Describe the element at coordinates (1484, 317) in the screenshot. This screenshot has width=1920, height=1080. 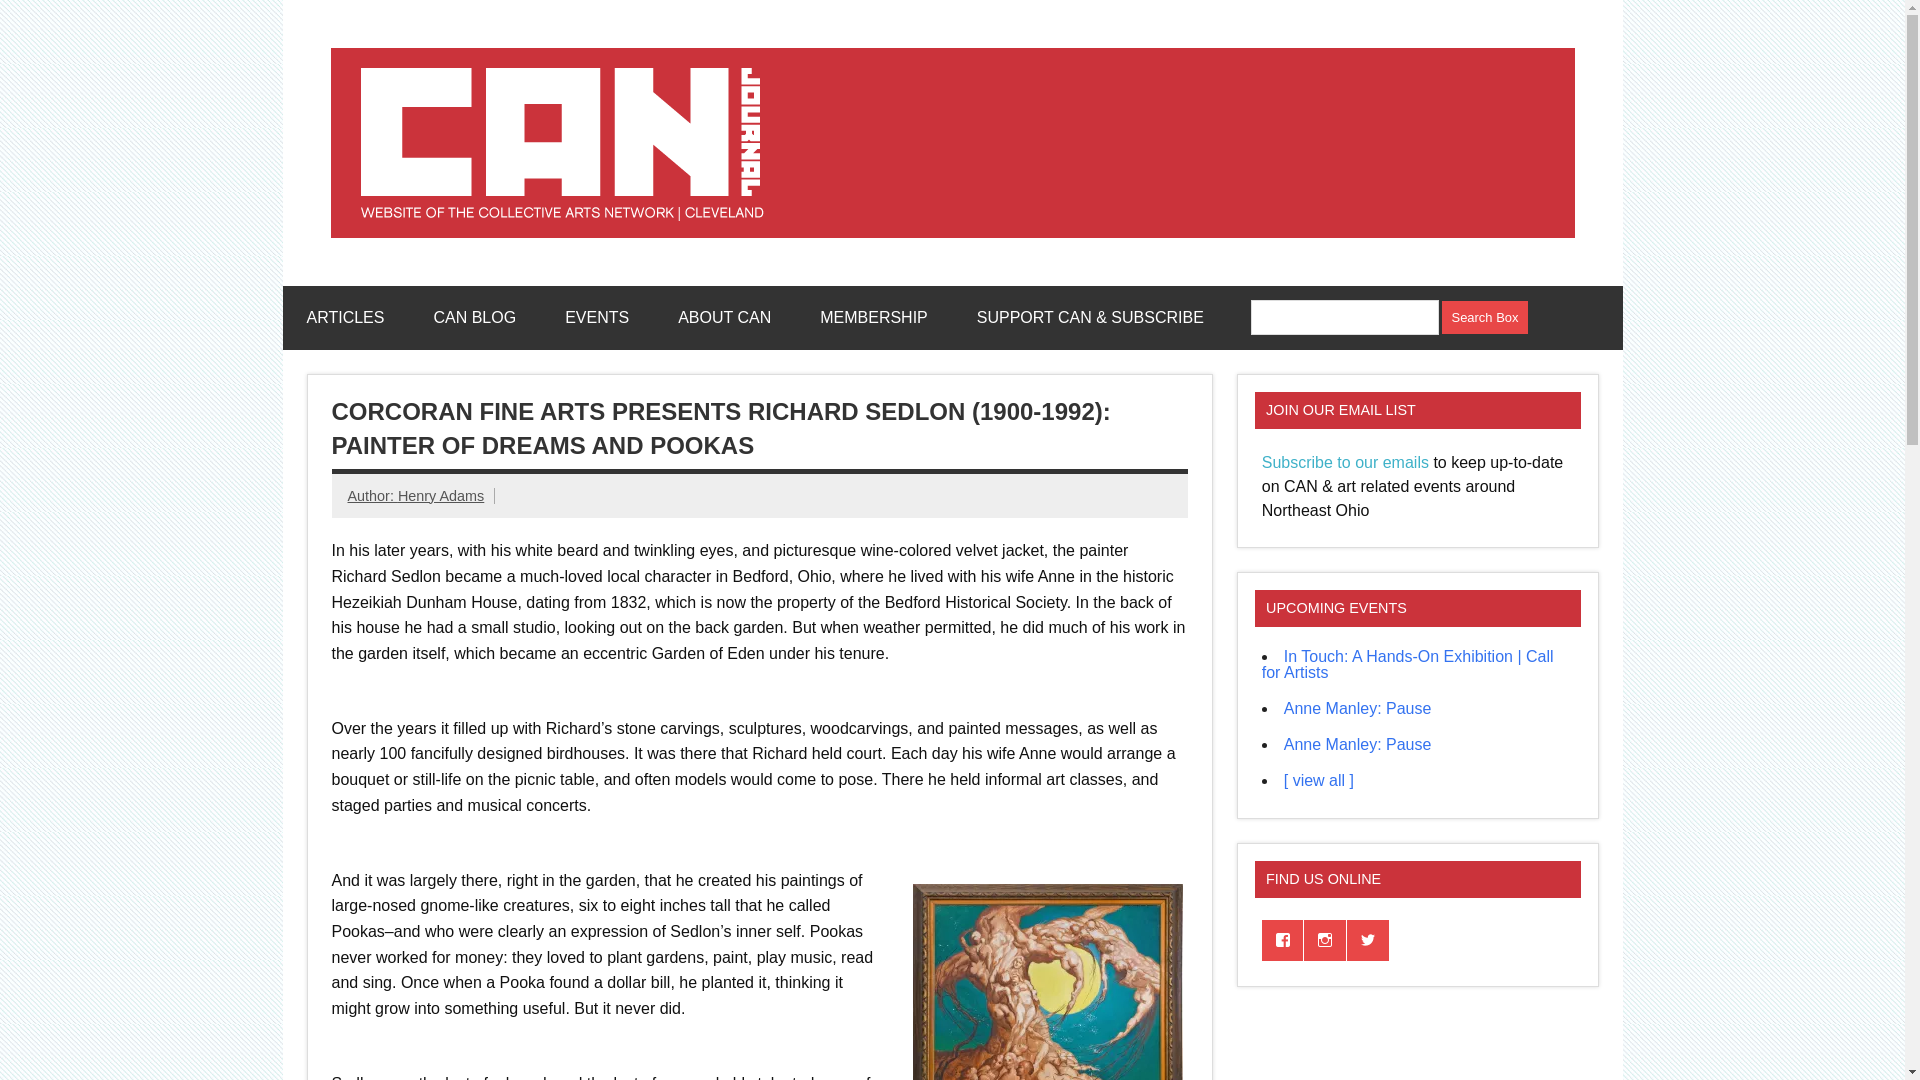
I see `Search Box` at that location.